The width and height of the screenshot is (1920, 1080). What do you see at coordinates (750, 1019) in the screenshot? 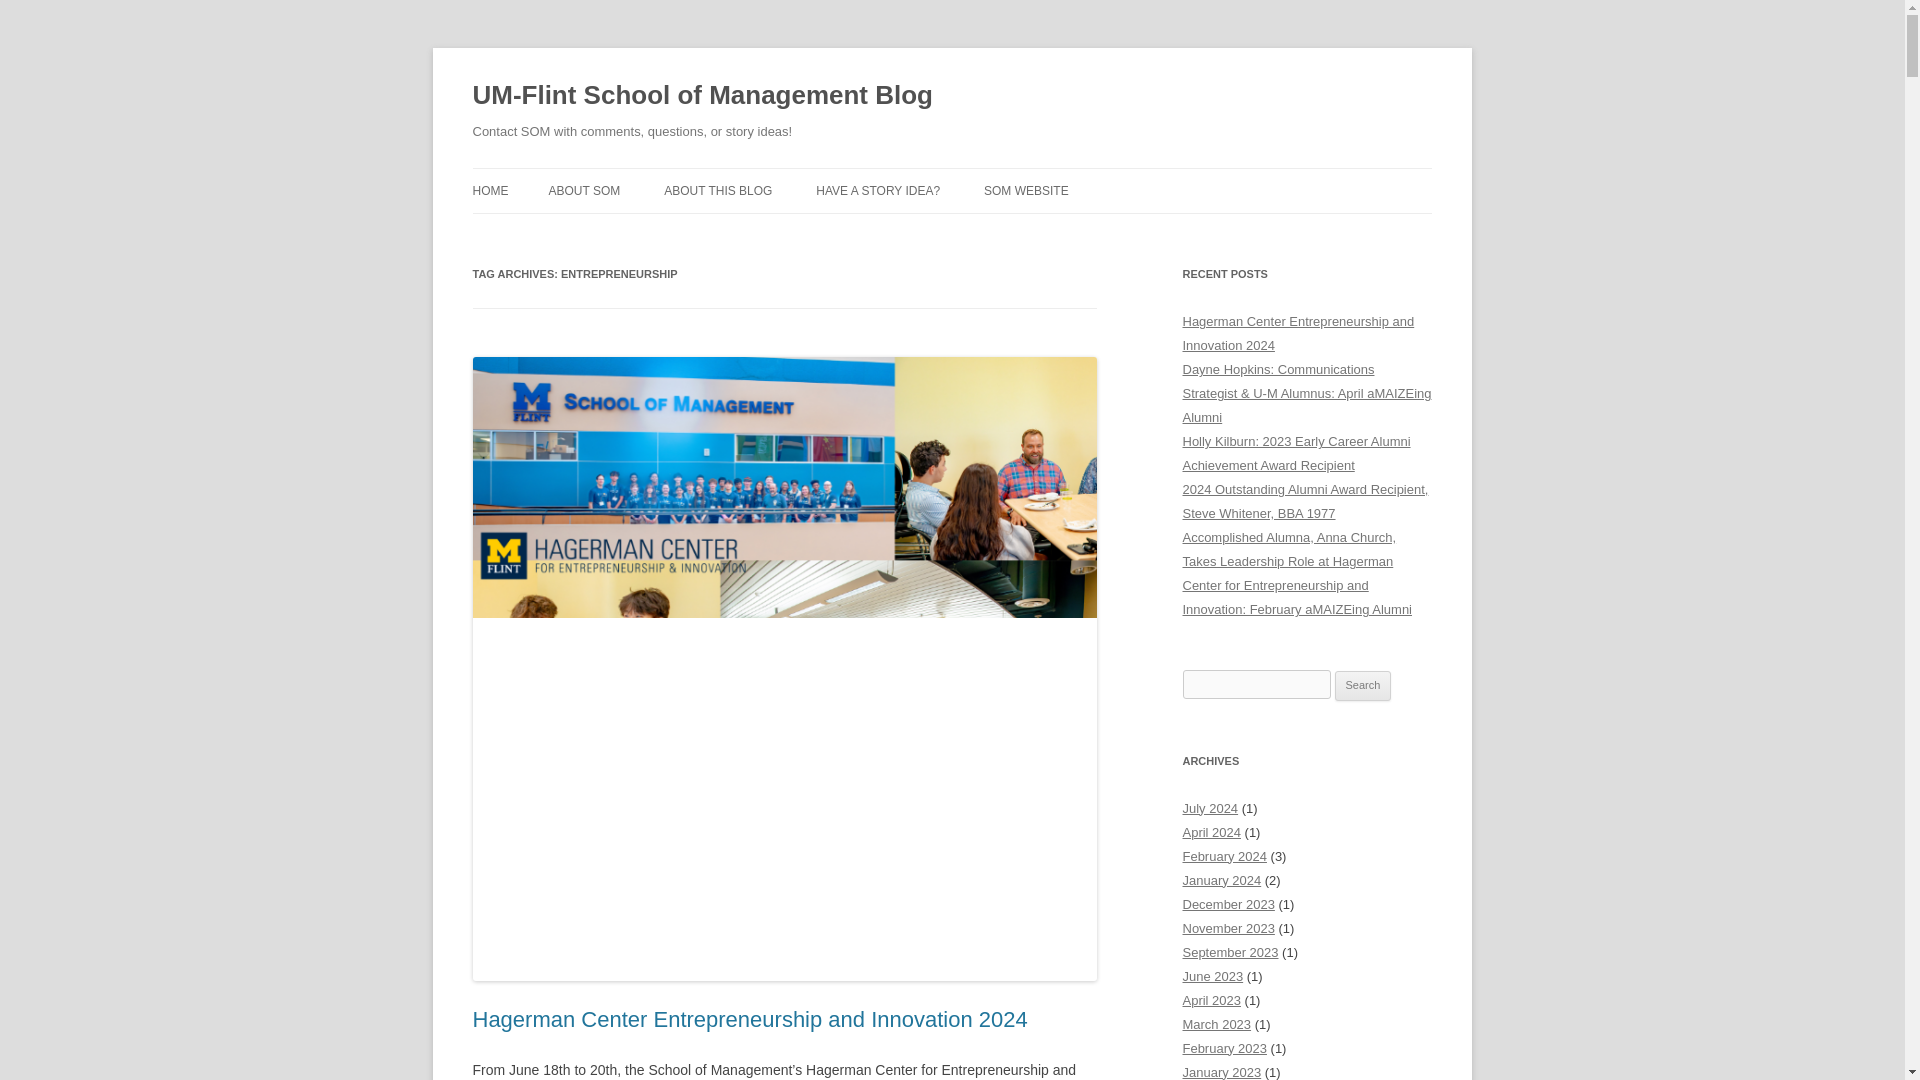
I see `Hagerman Center Entrepreneurship and Innovation 2024` at bounding box center [750, 1019].